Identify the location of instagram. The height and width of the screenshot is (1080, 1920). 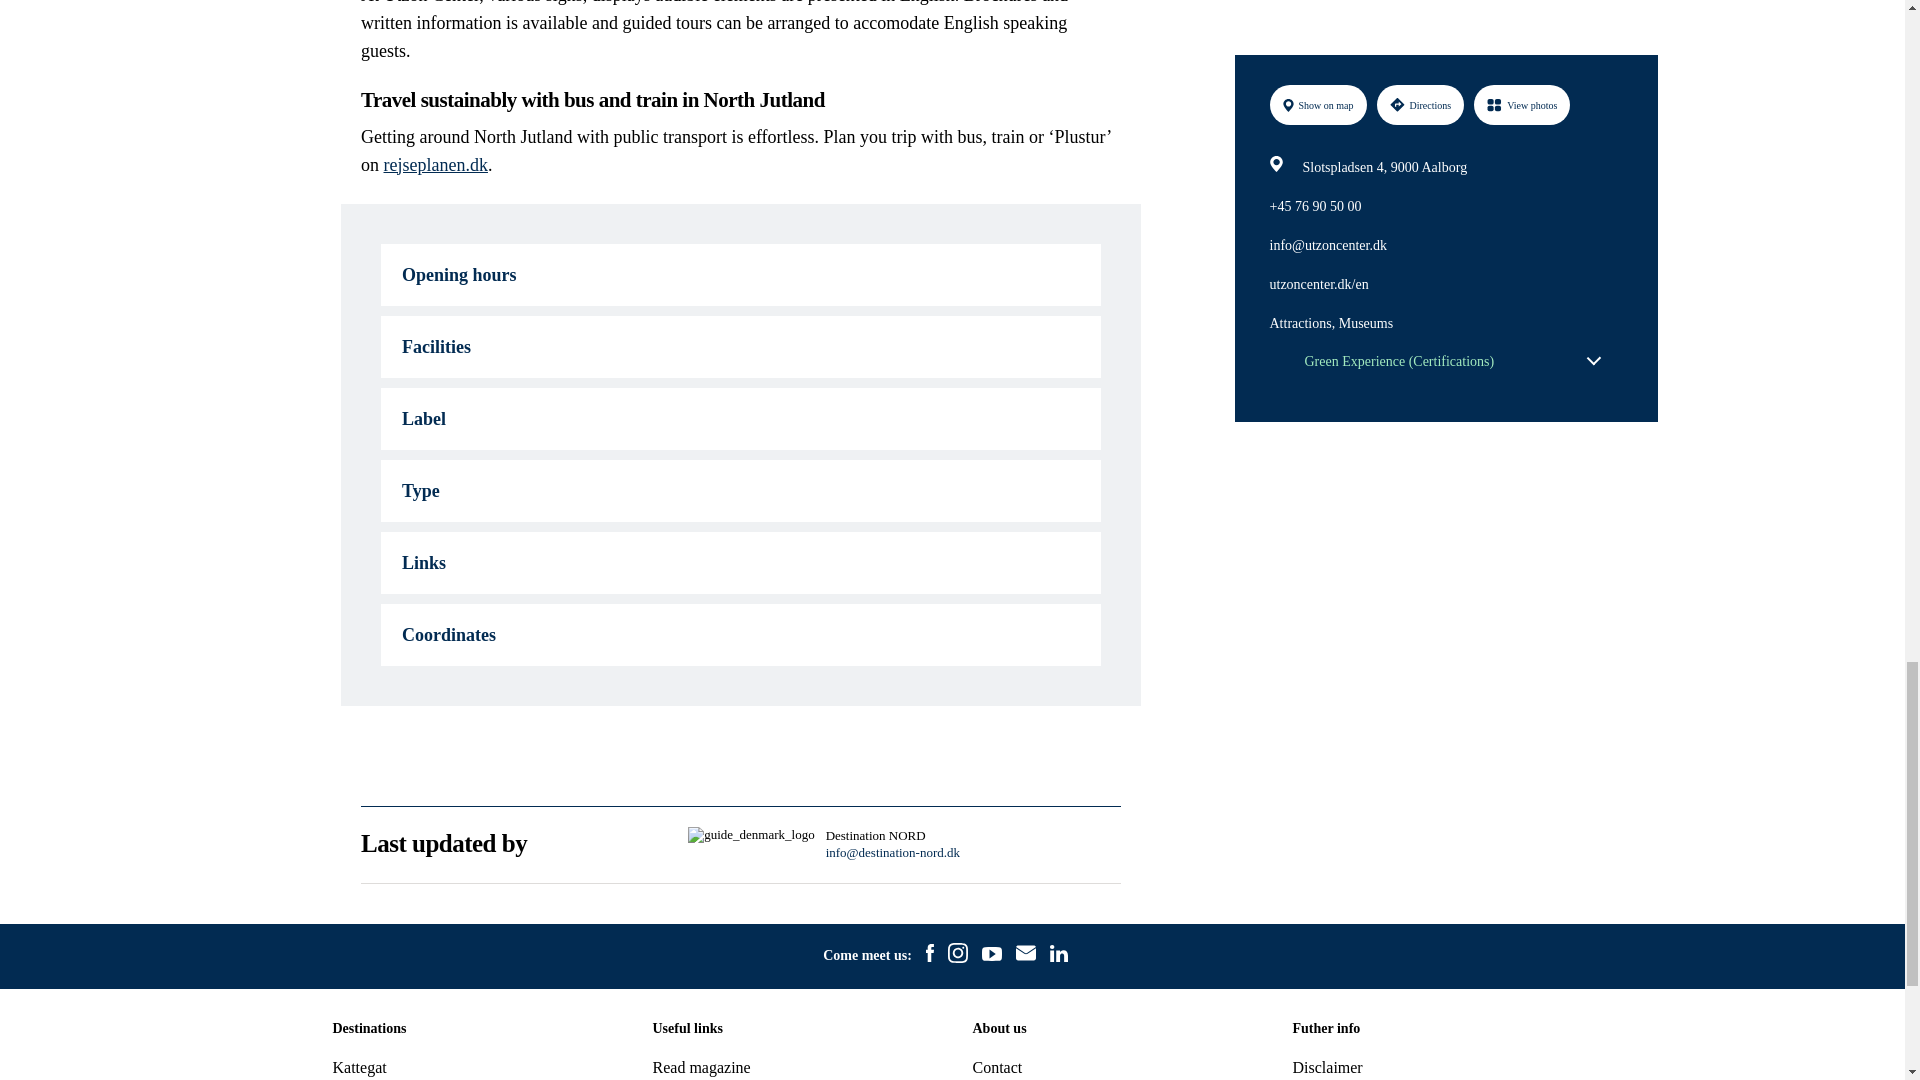
(958, 955).